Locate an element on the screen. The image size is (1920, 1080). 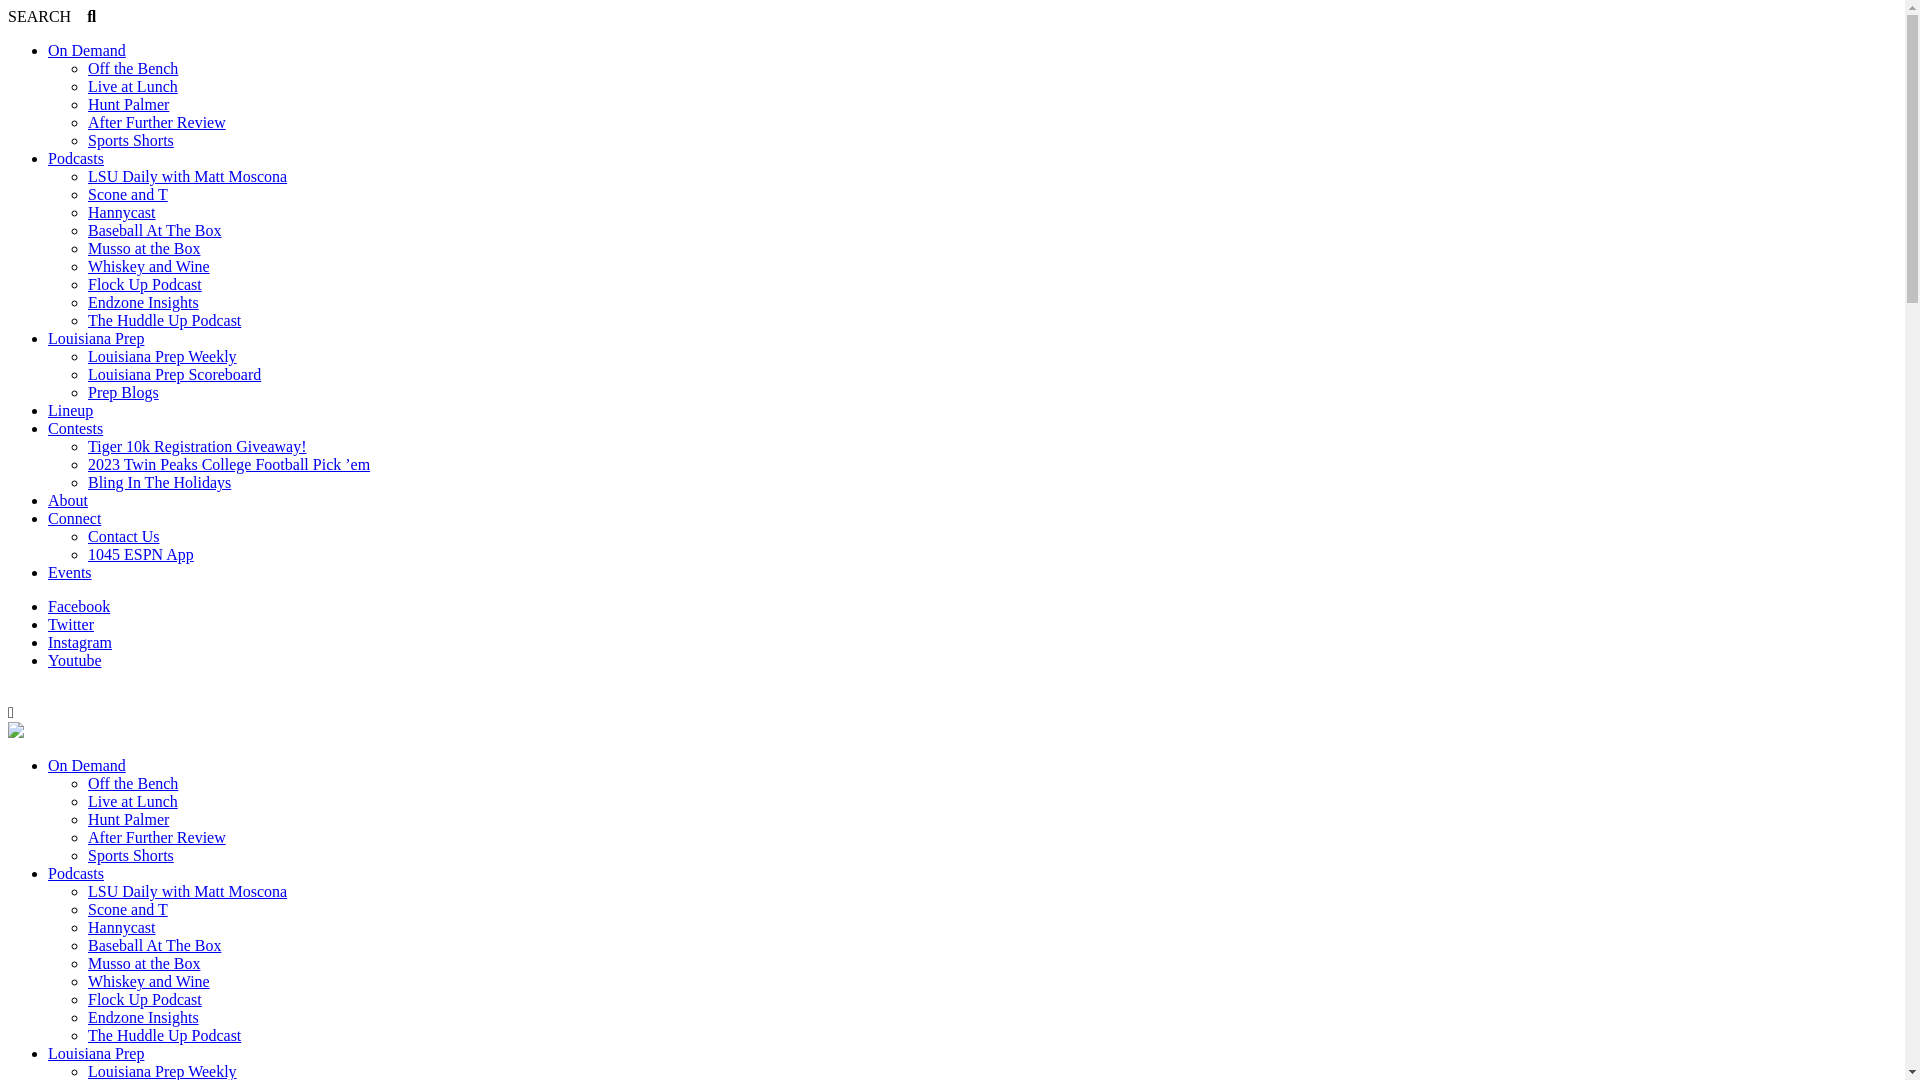
Louisiana Prep Scoreboard is located at coordinates (174, 374).